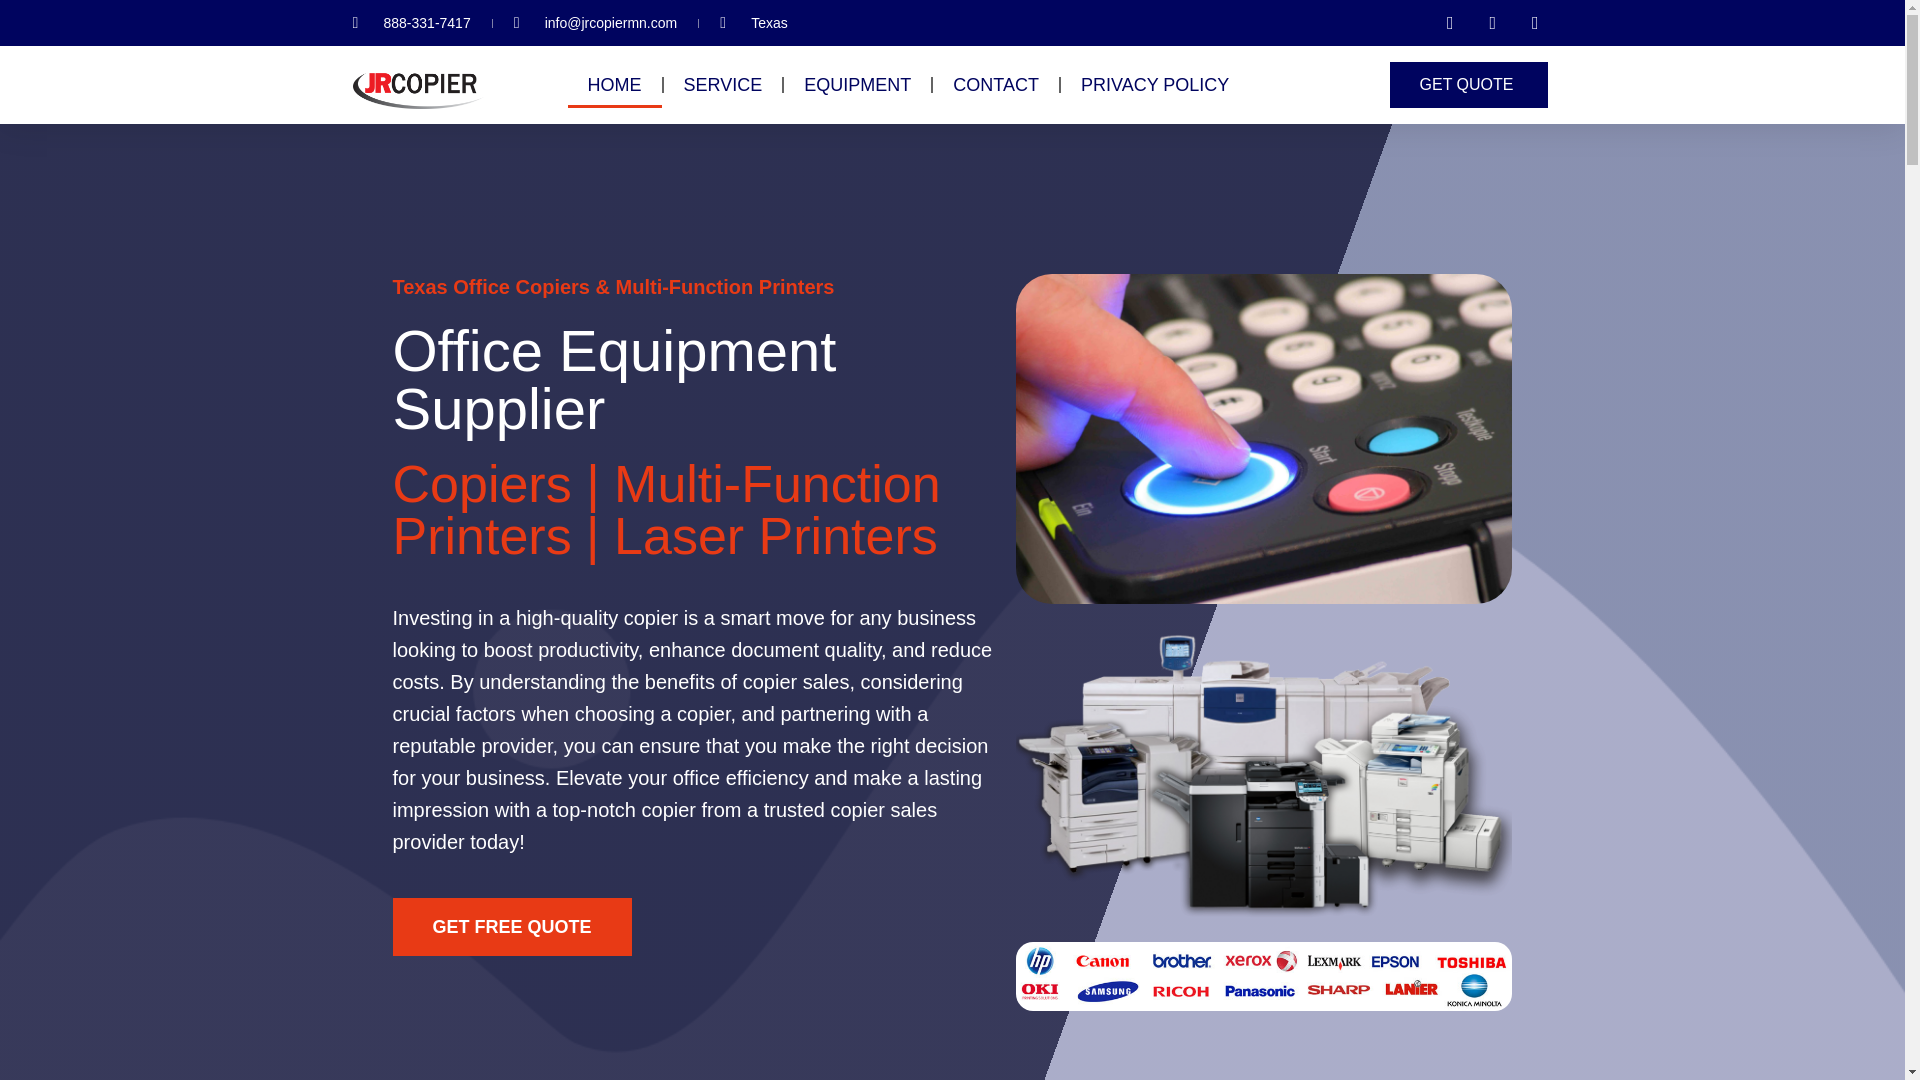  I want to click on GET FREE QUOTE, so click(511, 926).